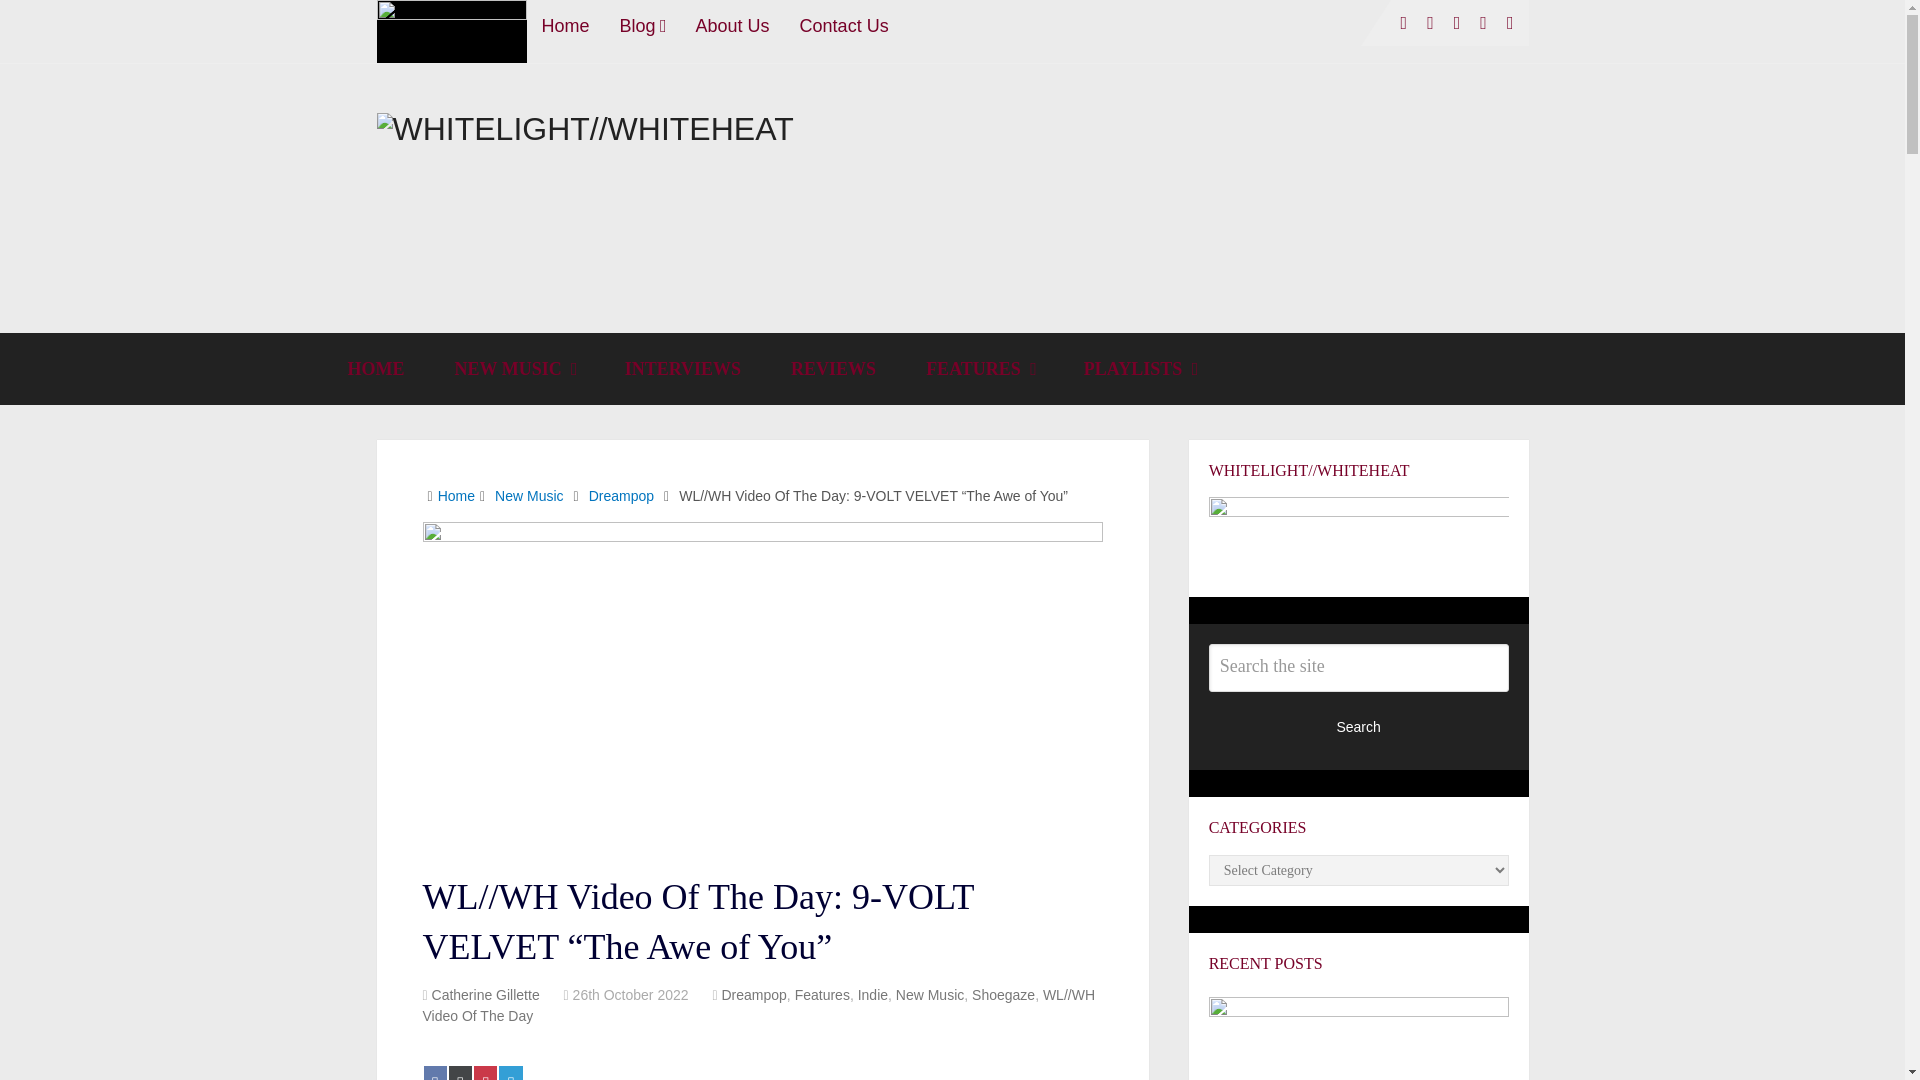  Describe the element at coordinates (844, 25) in the screenshot. I see `Contact Us` at that location.